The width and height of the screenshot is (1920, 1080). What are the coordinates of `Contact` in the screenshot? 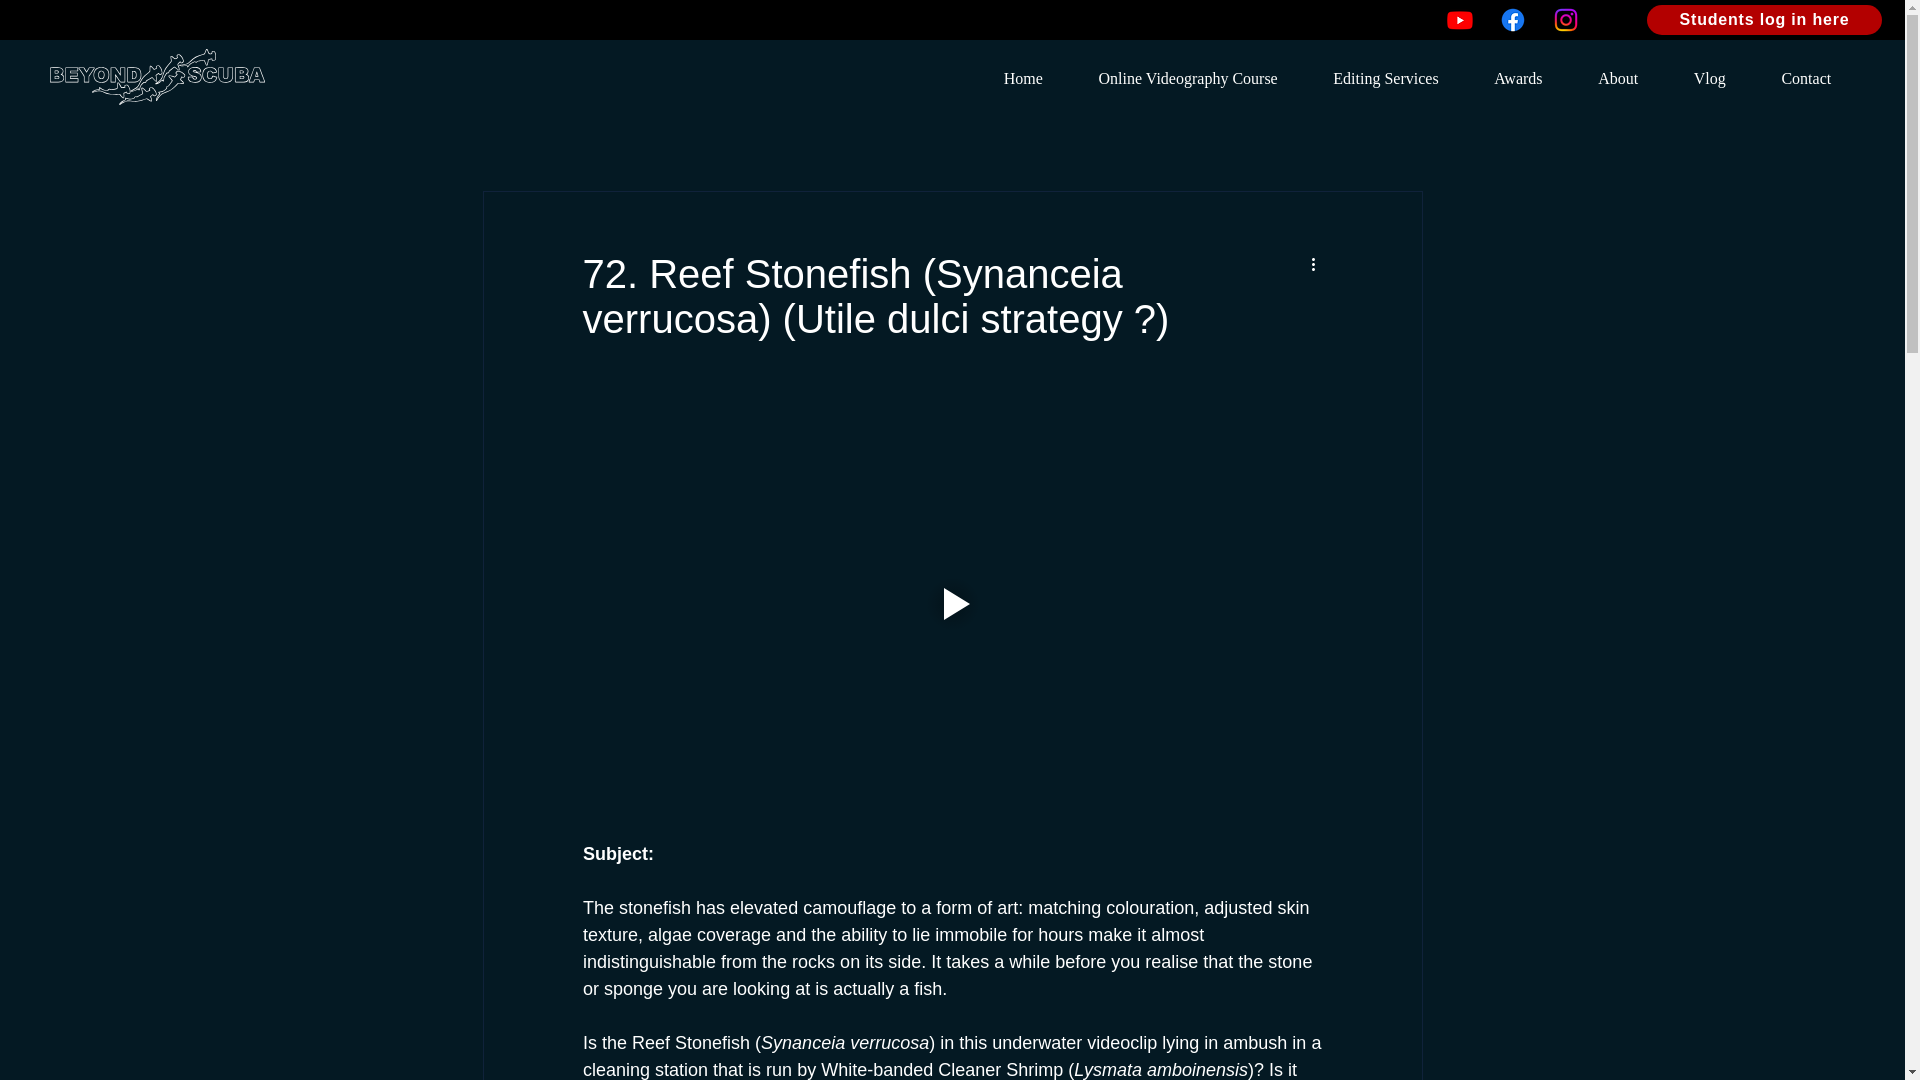 It's located at (1806, 79).